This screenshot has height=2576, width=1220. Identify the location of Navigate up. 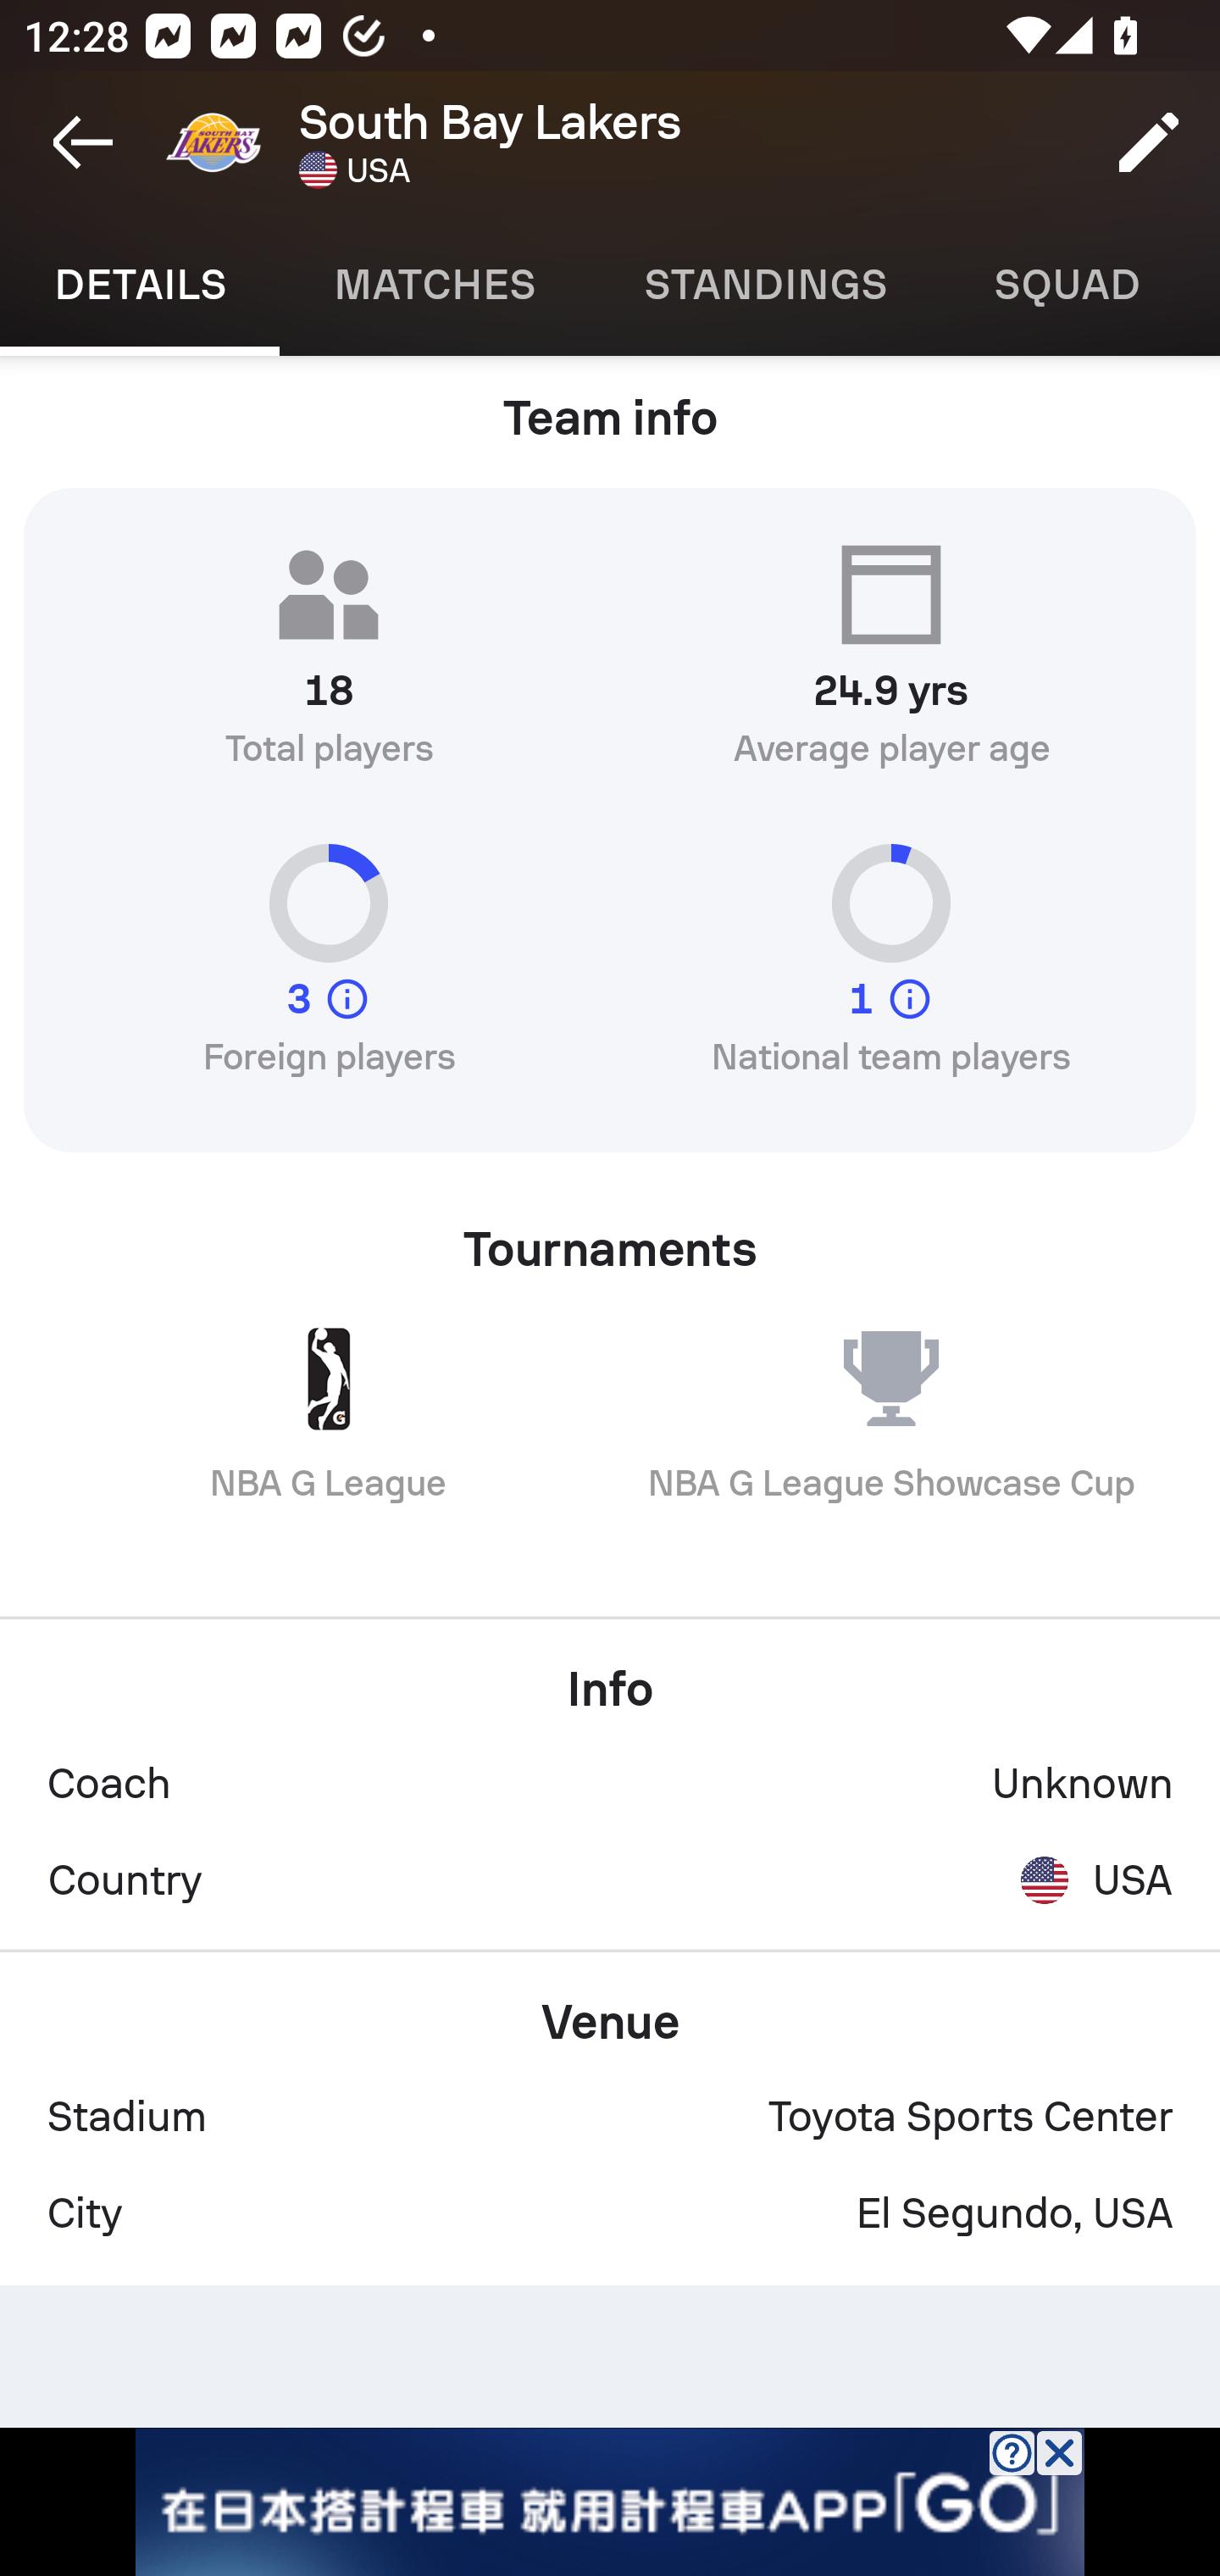
(83, 142).